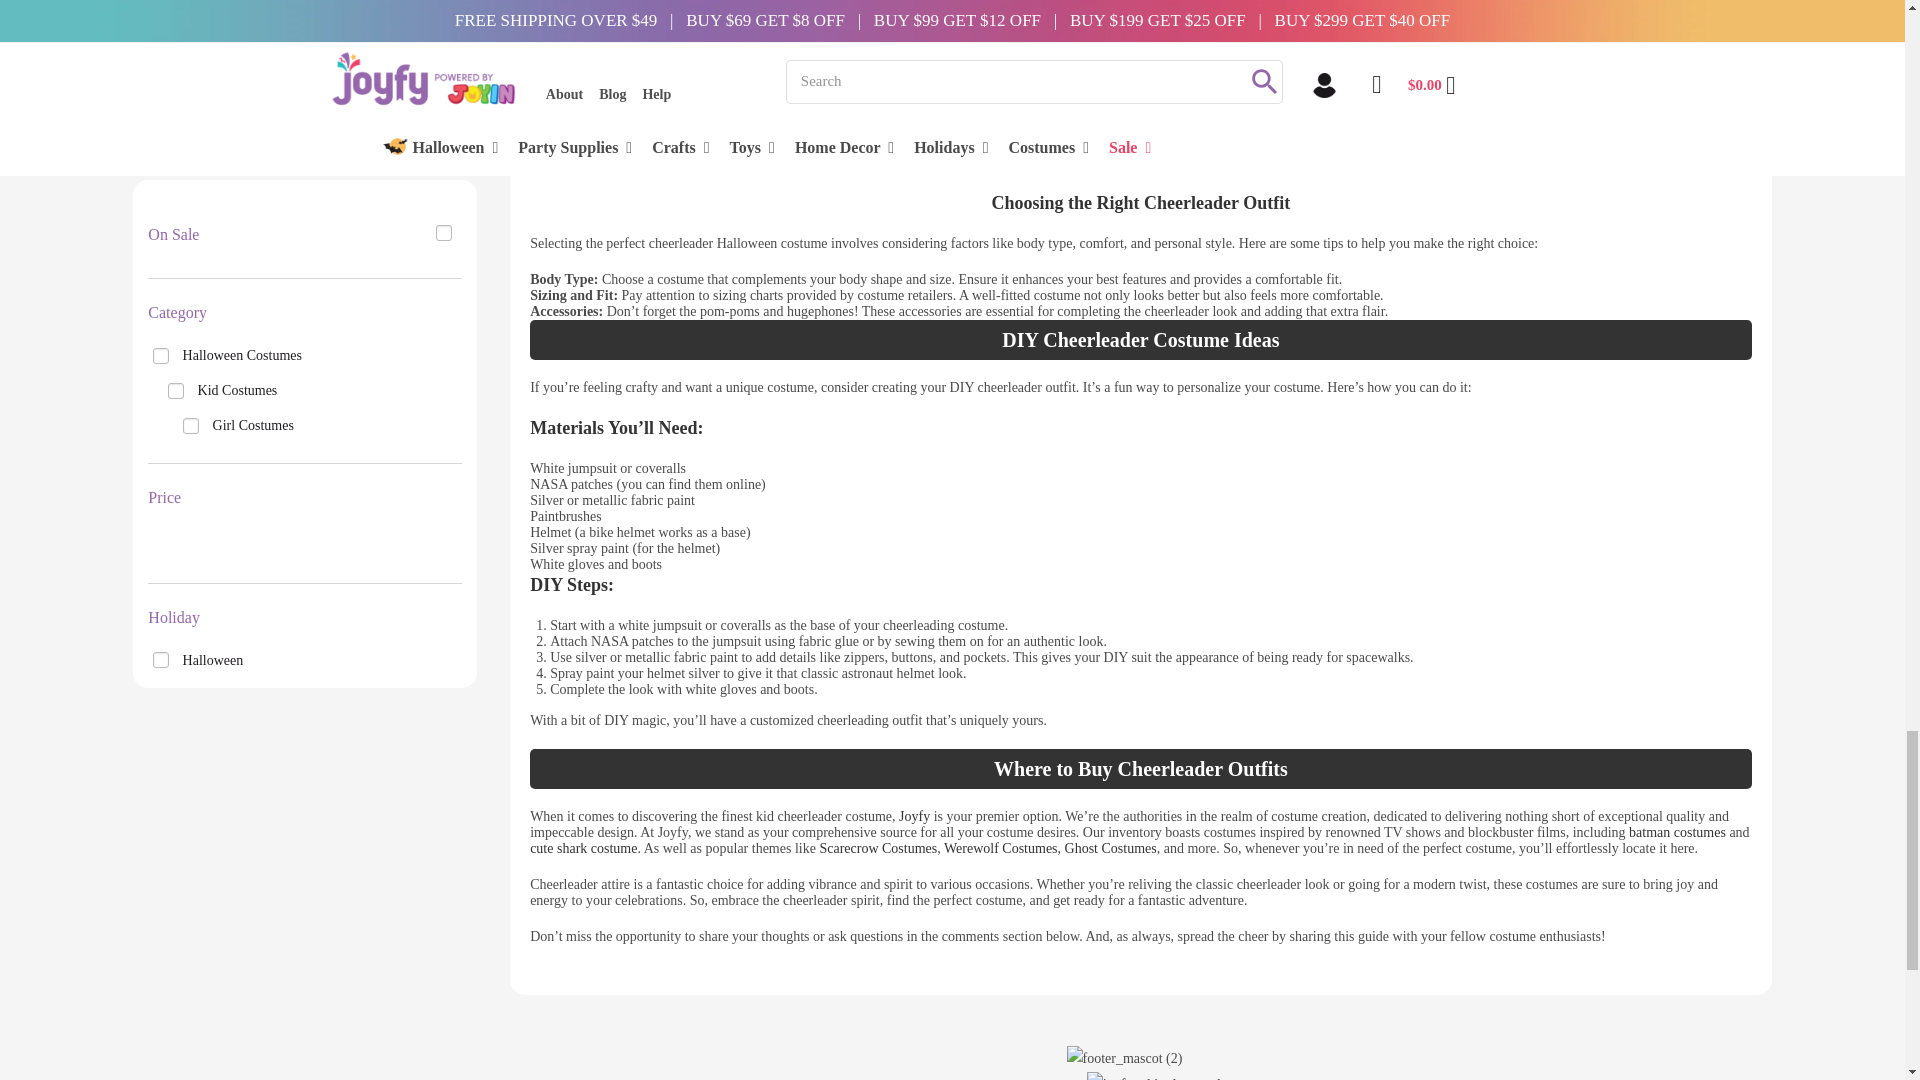  I want to click on joyfy-white-logo.webp, so click(1159, 1076).